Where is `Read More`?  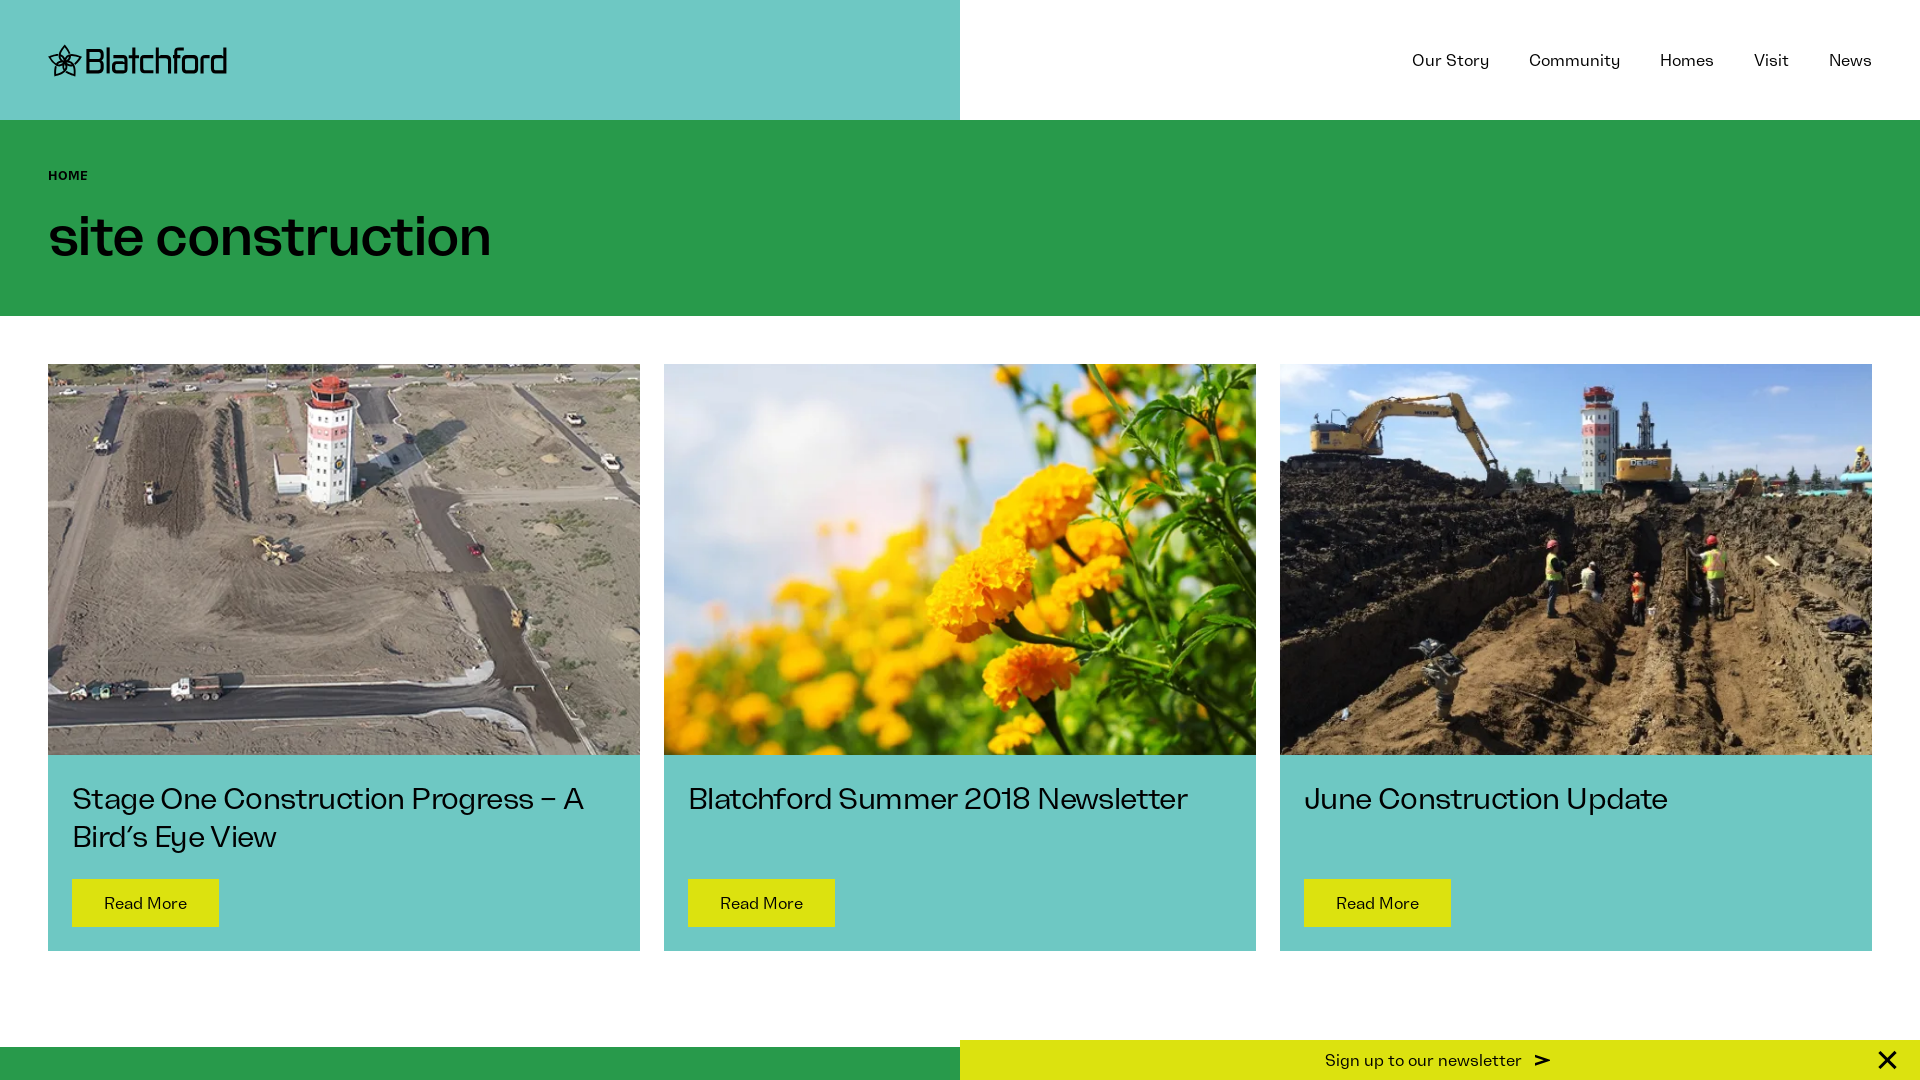
Read More is located at coordinates (1378, 903).